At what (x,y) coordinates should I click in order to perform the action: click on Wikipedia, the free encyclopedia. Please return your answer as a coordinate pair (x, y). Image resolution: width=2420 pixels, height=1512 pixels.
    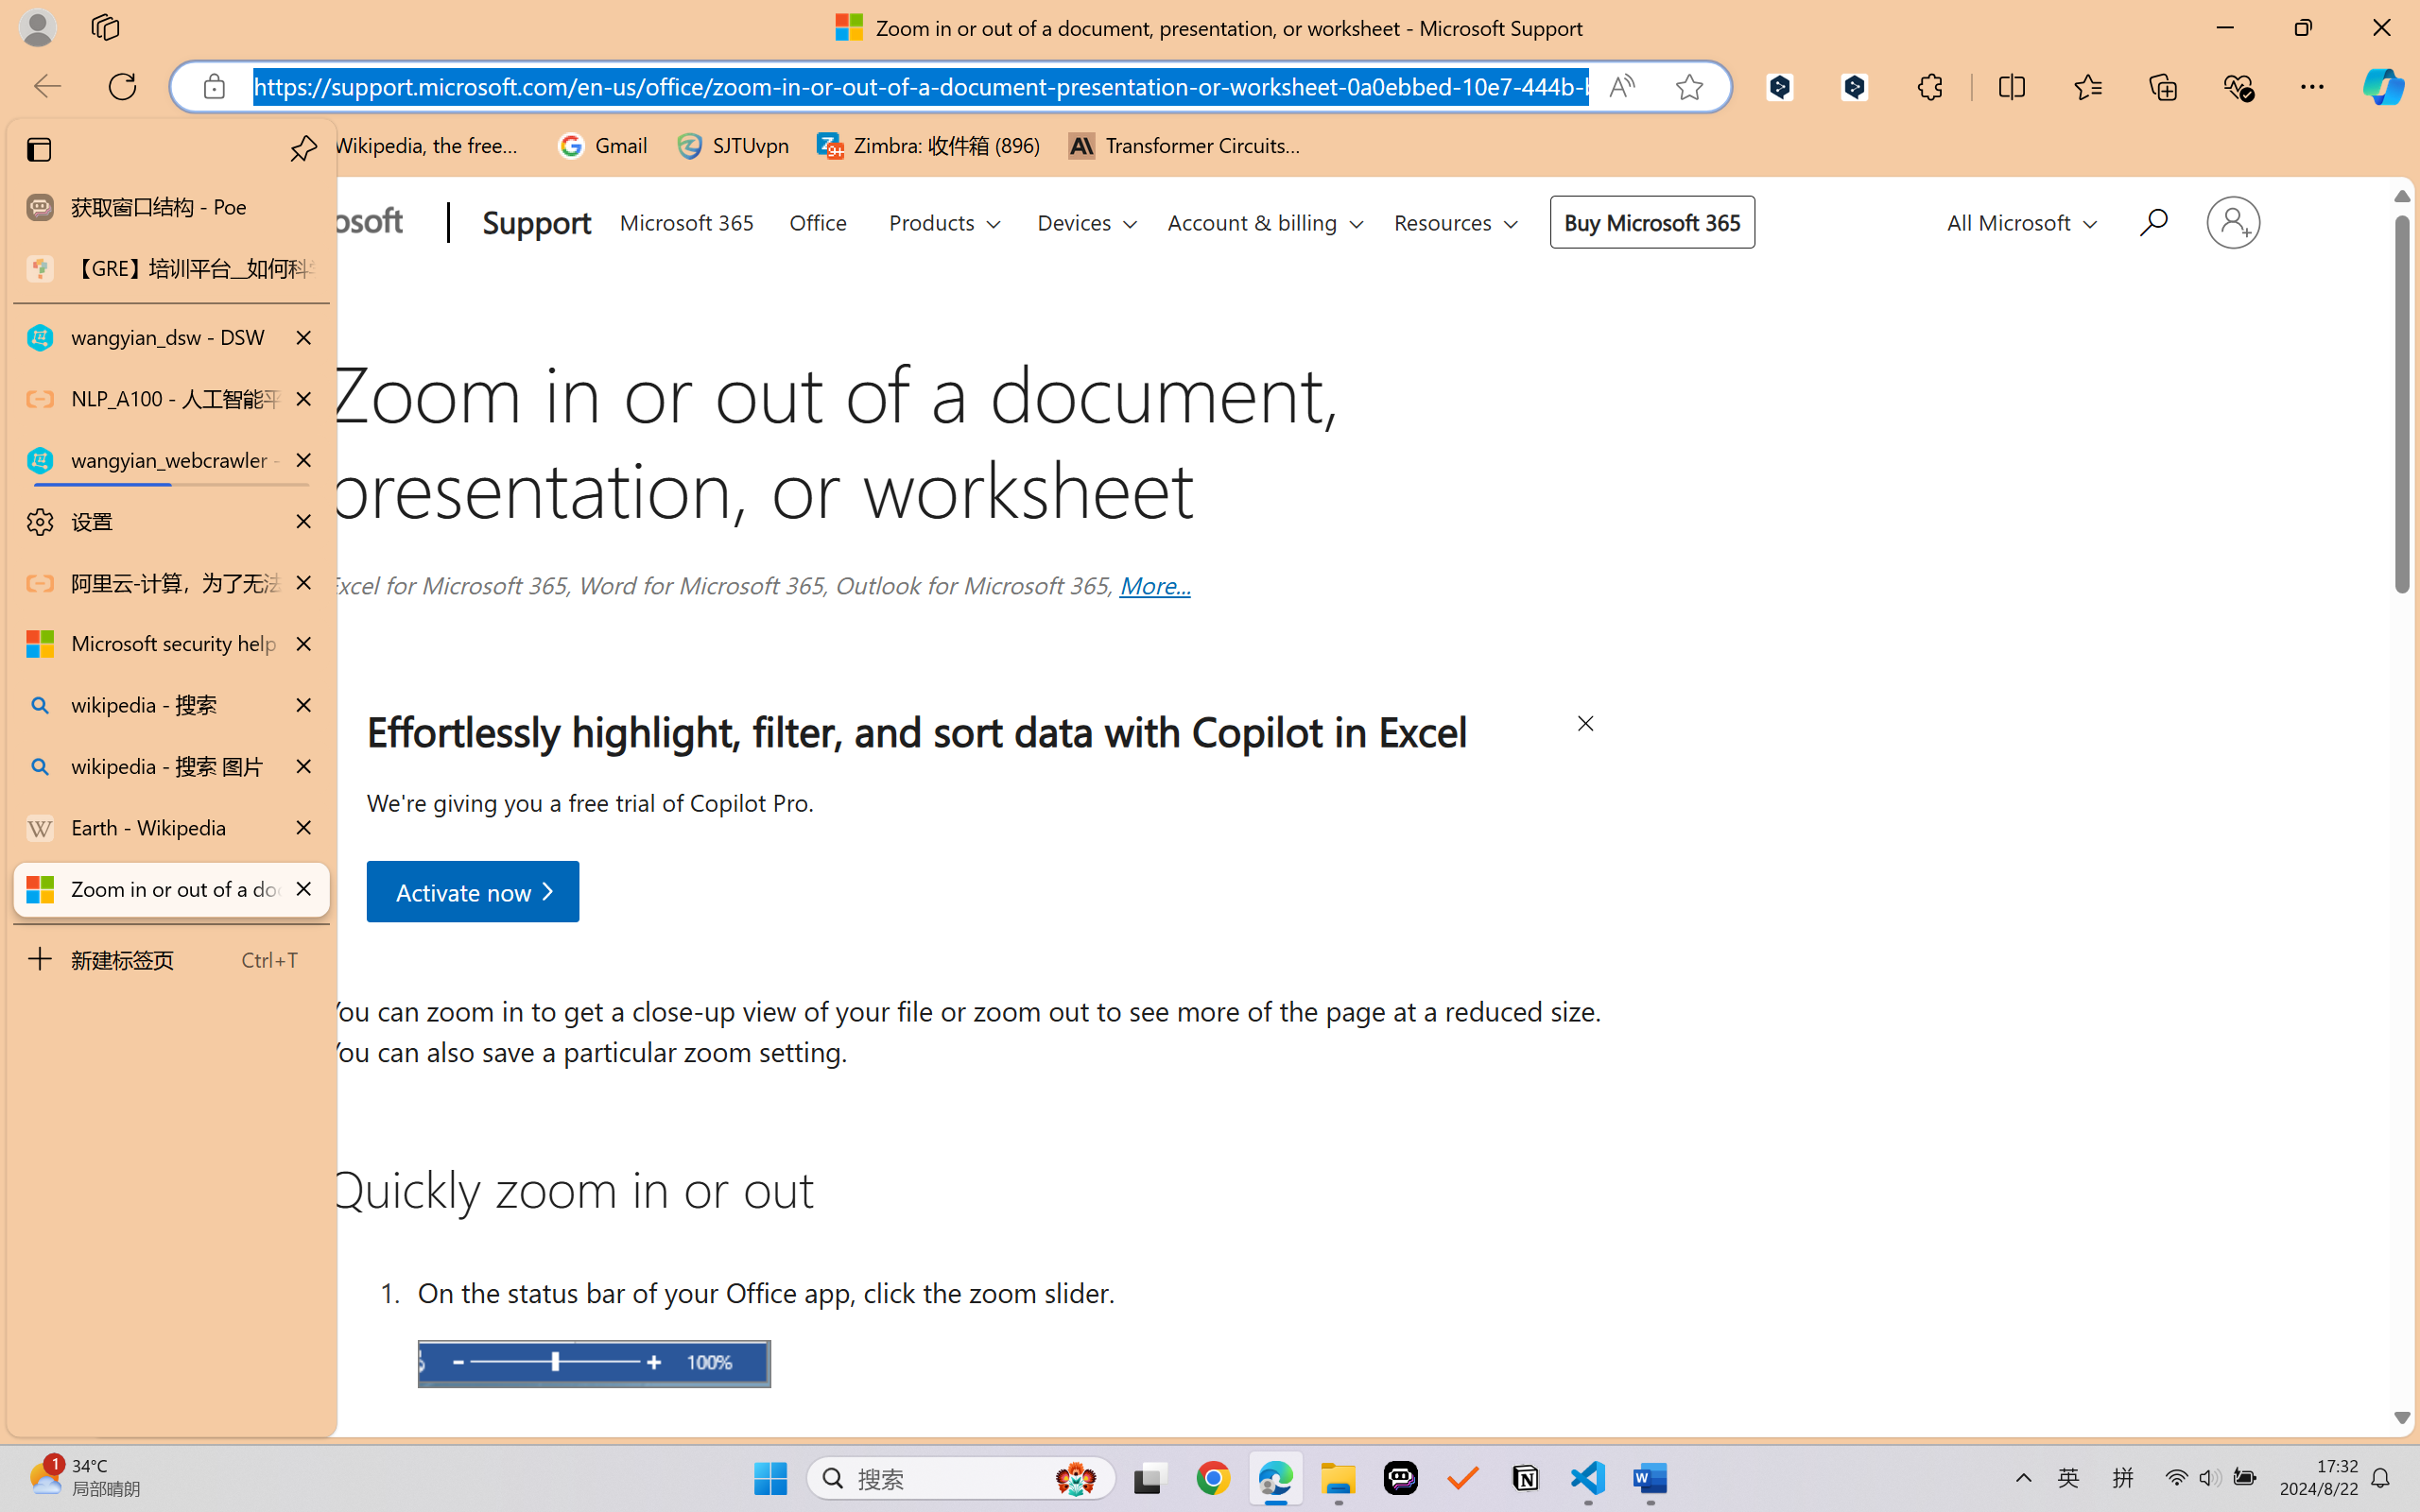
    Looking at the image, I should click on (412, 146).